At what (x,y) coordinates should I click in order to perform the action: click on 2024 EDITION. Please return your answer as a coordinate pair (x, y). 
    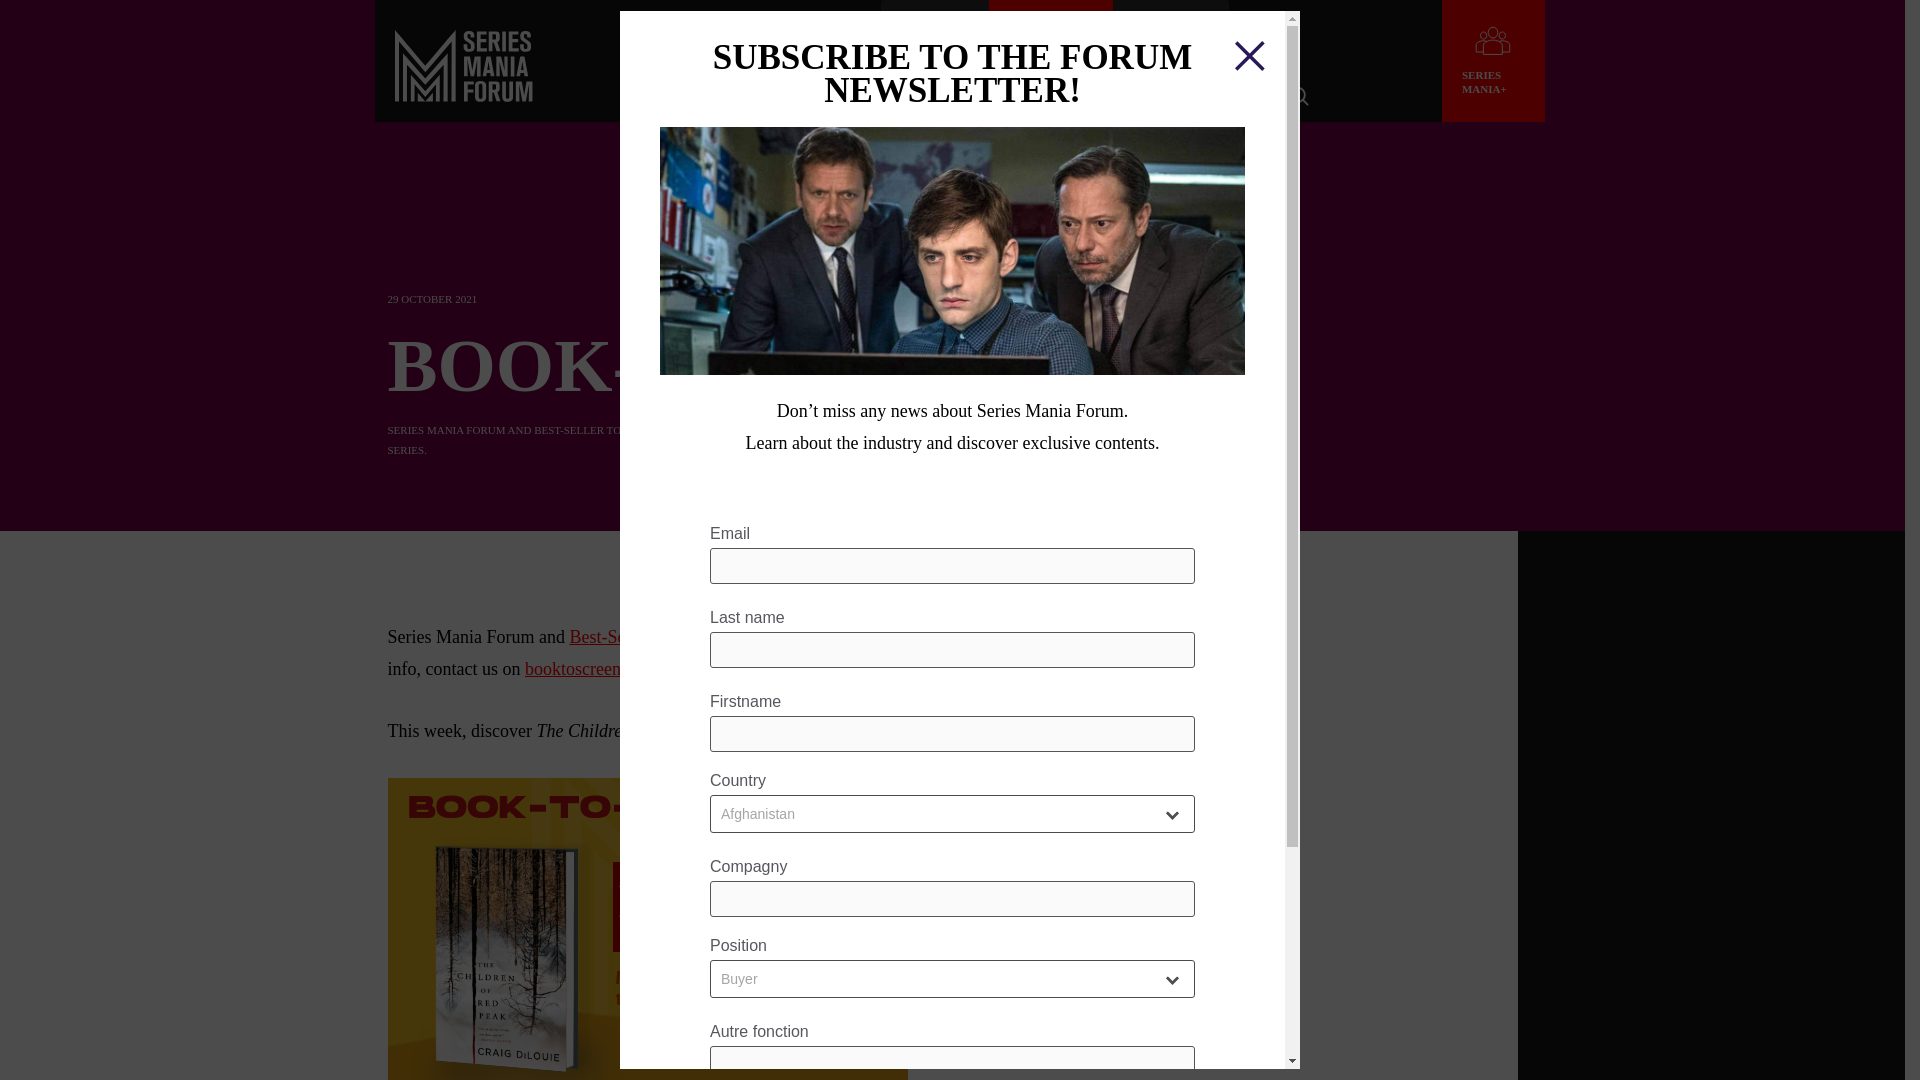
    Looking at the image, I should click on (692, 97).